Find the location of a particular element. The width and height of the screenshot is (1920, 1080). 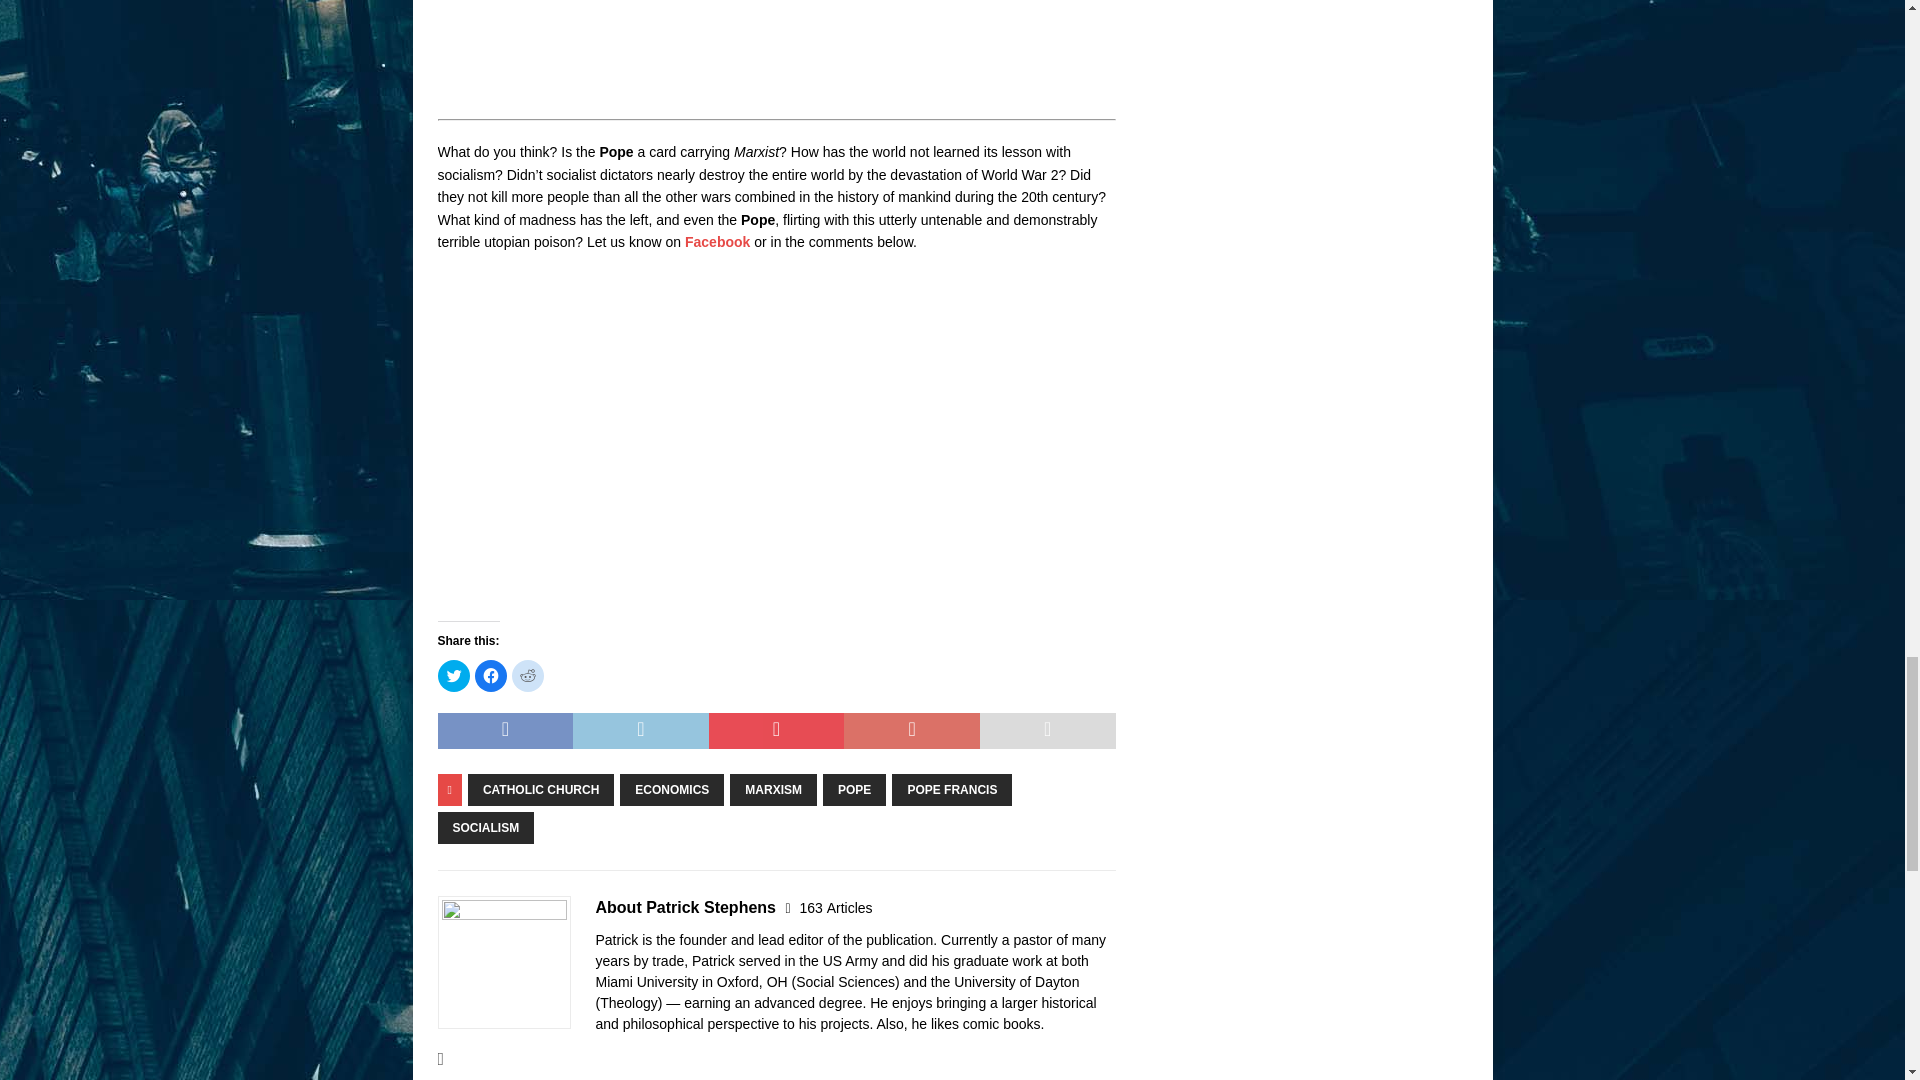

Click to share on Twitter is located at coordinates (454, 676).